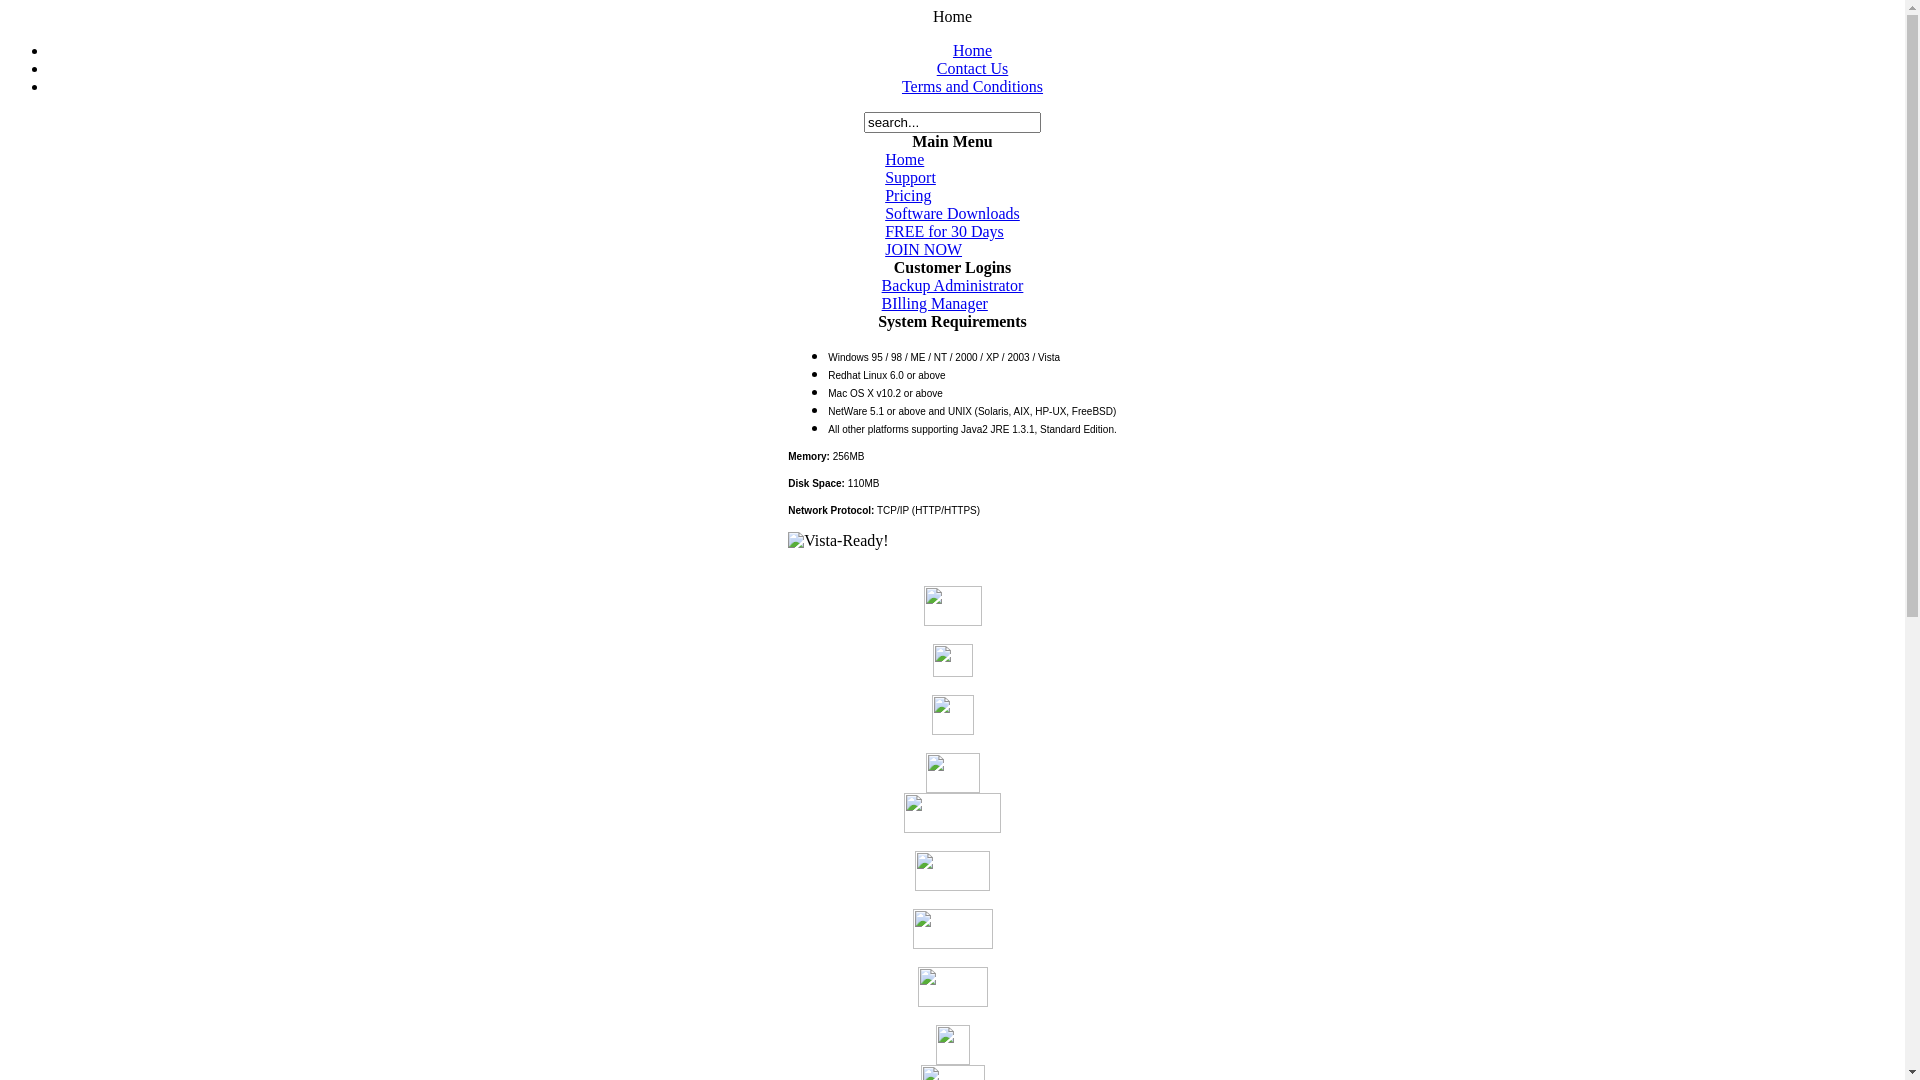  Describe the element at coordinates (952, 871) in the screenshot. I see `MySQL` at that location.